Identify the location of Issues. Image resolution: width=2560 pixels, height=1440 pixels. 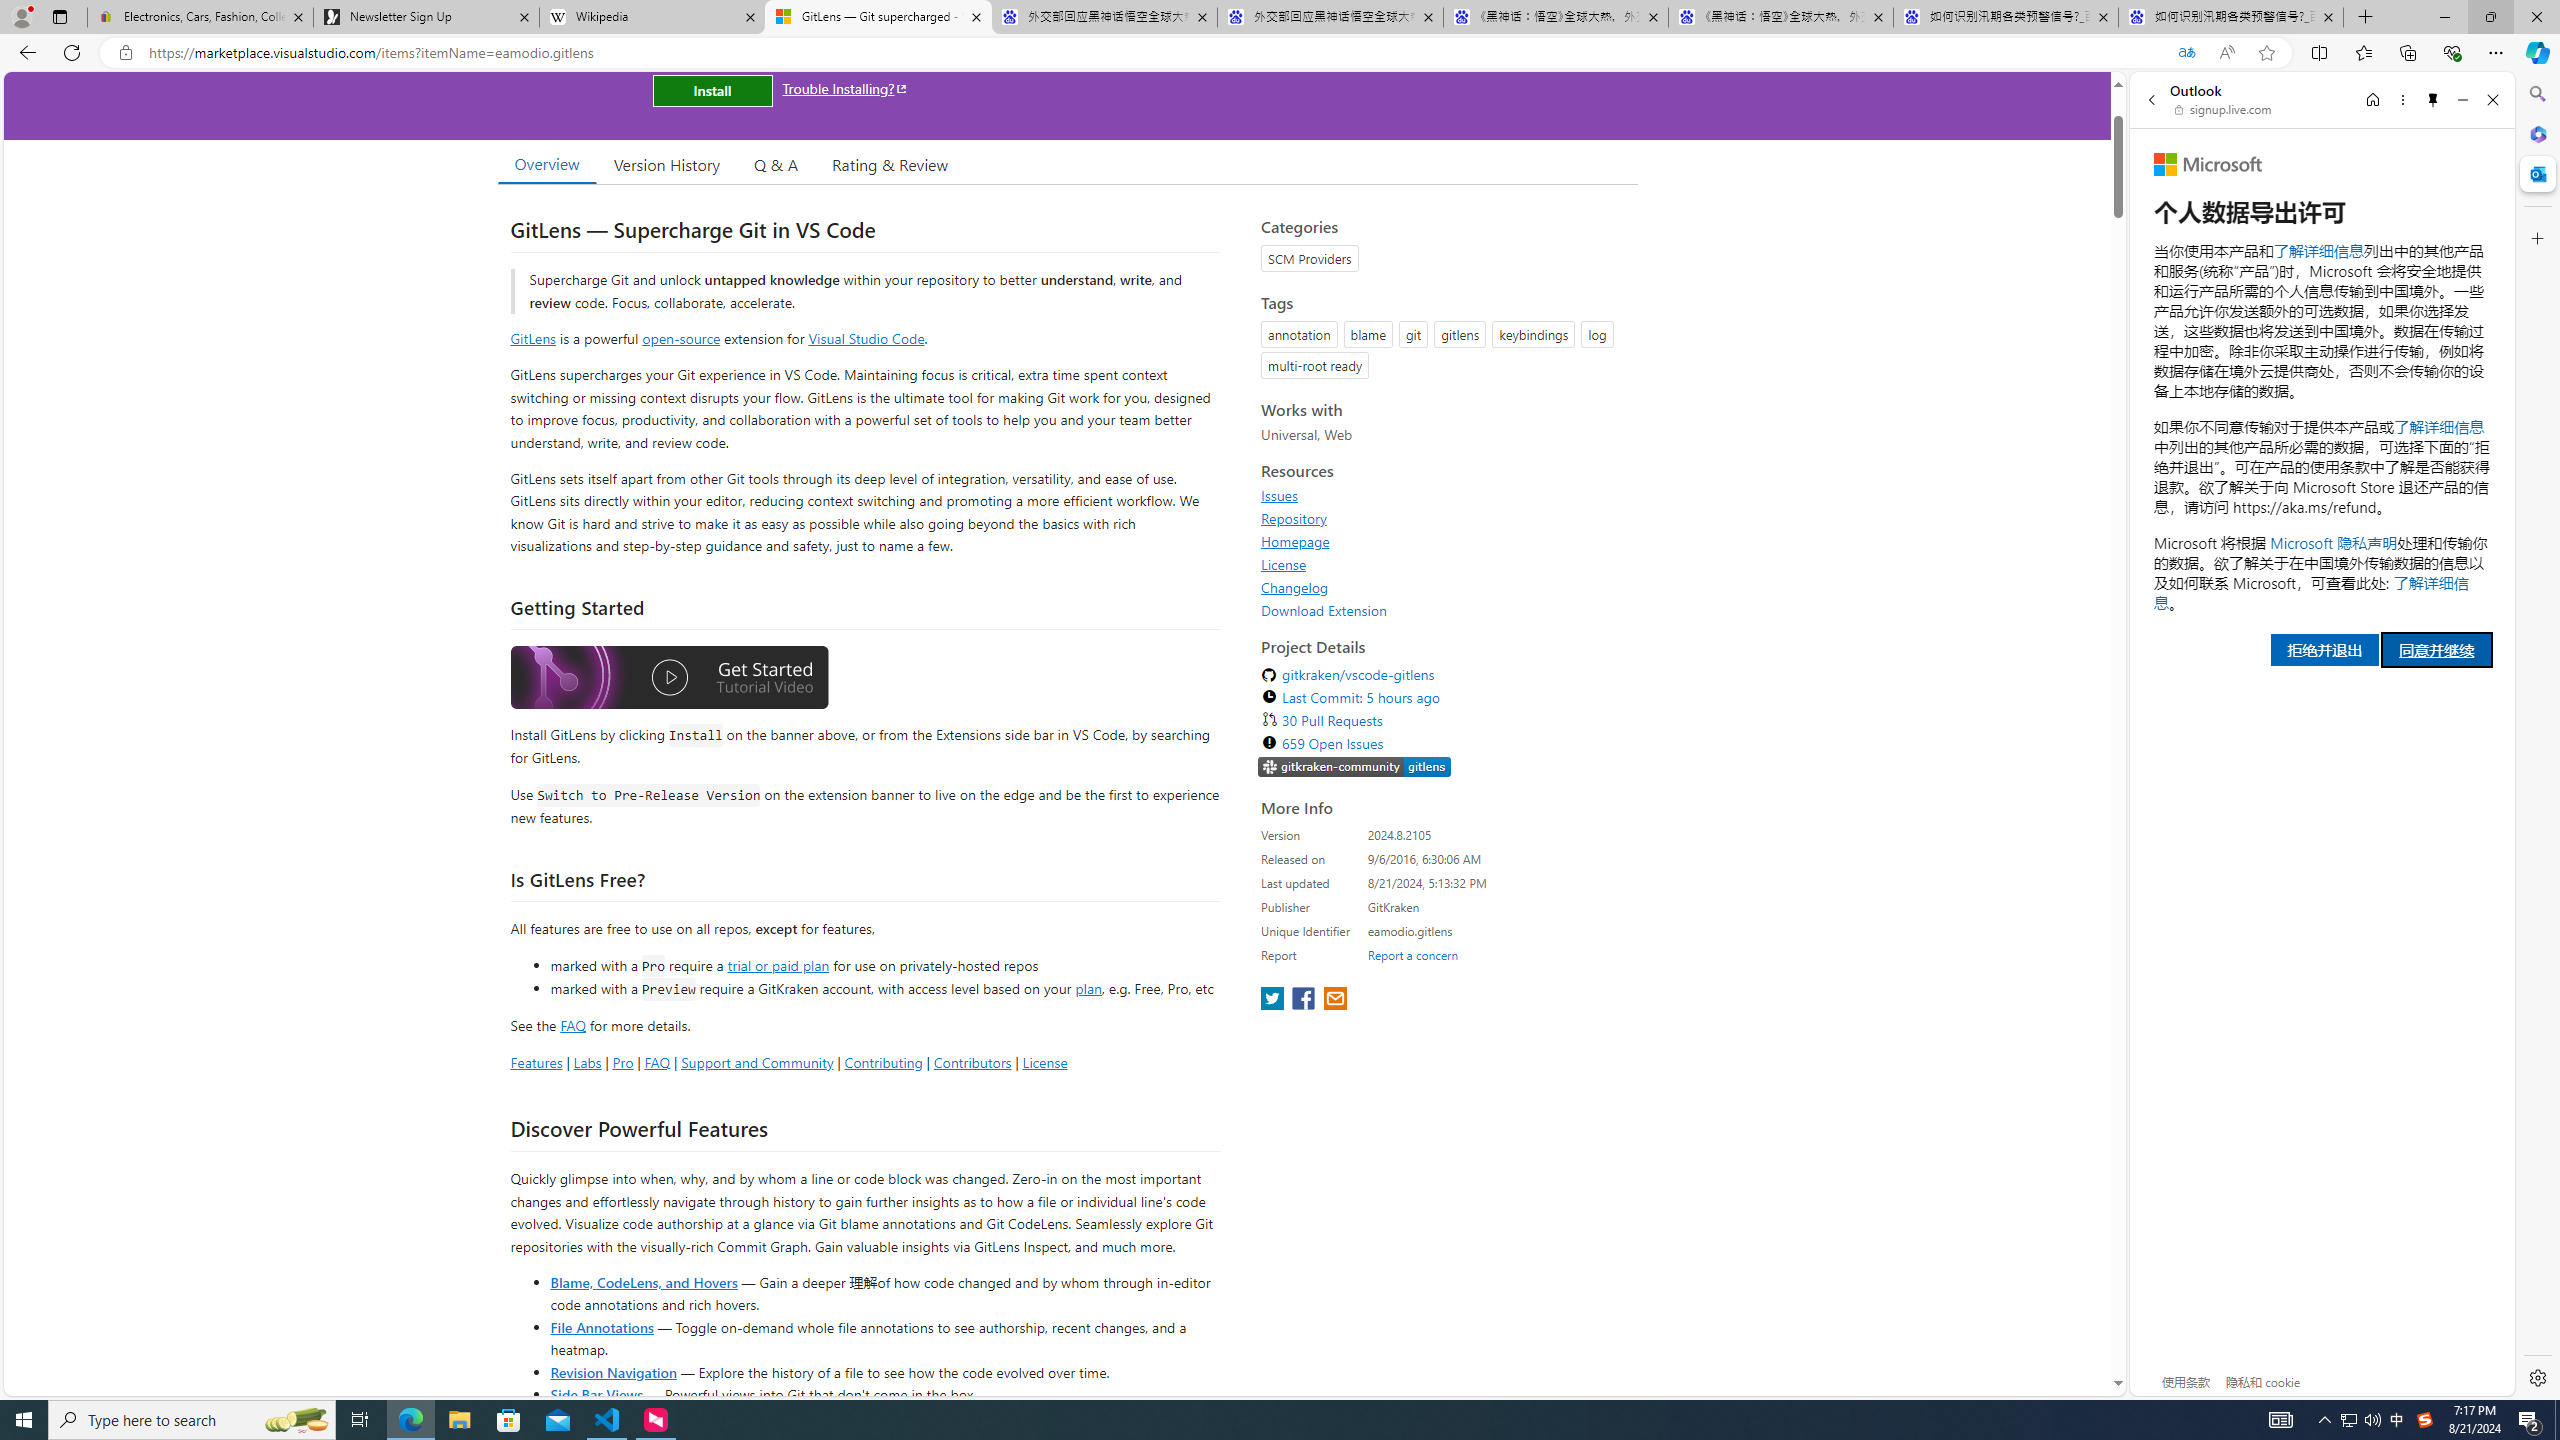
(1280, 496).